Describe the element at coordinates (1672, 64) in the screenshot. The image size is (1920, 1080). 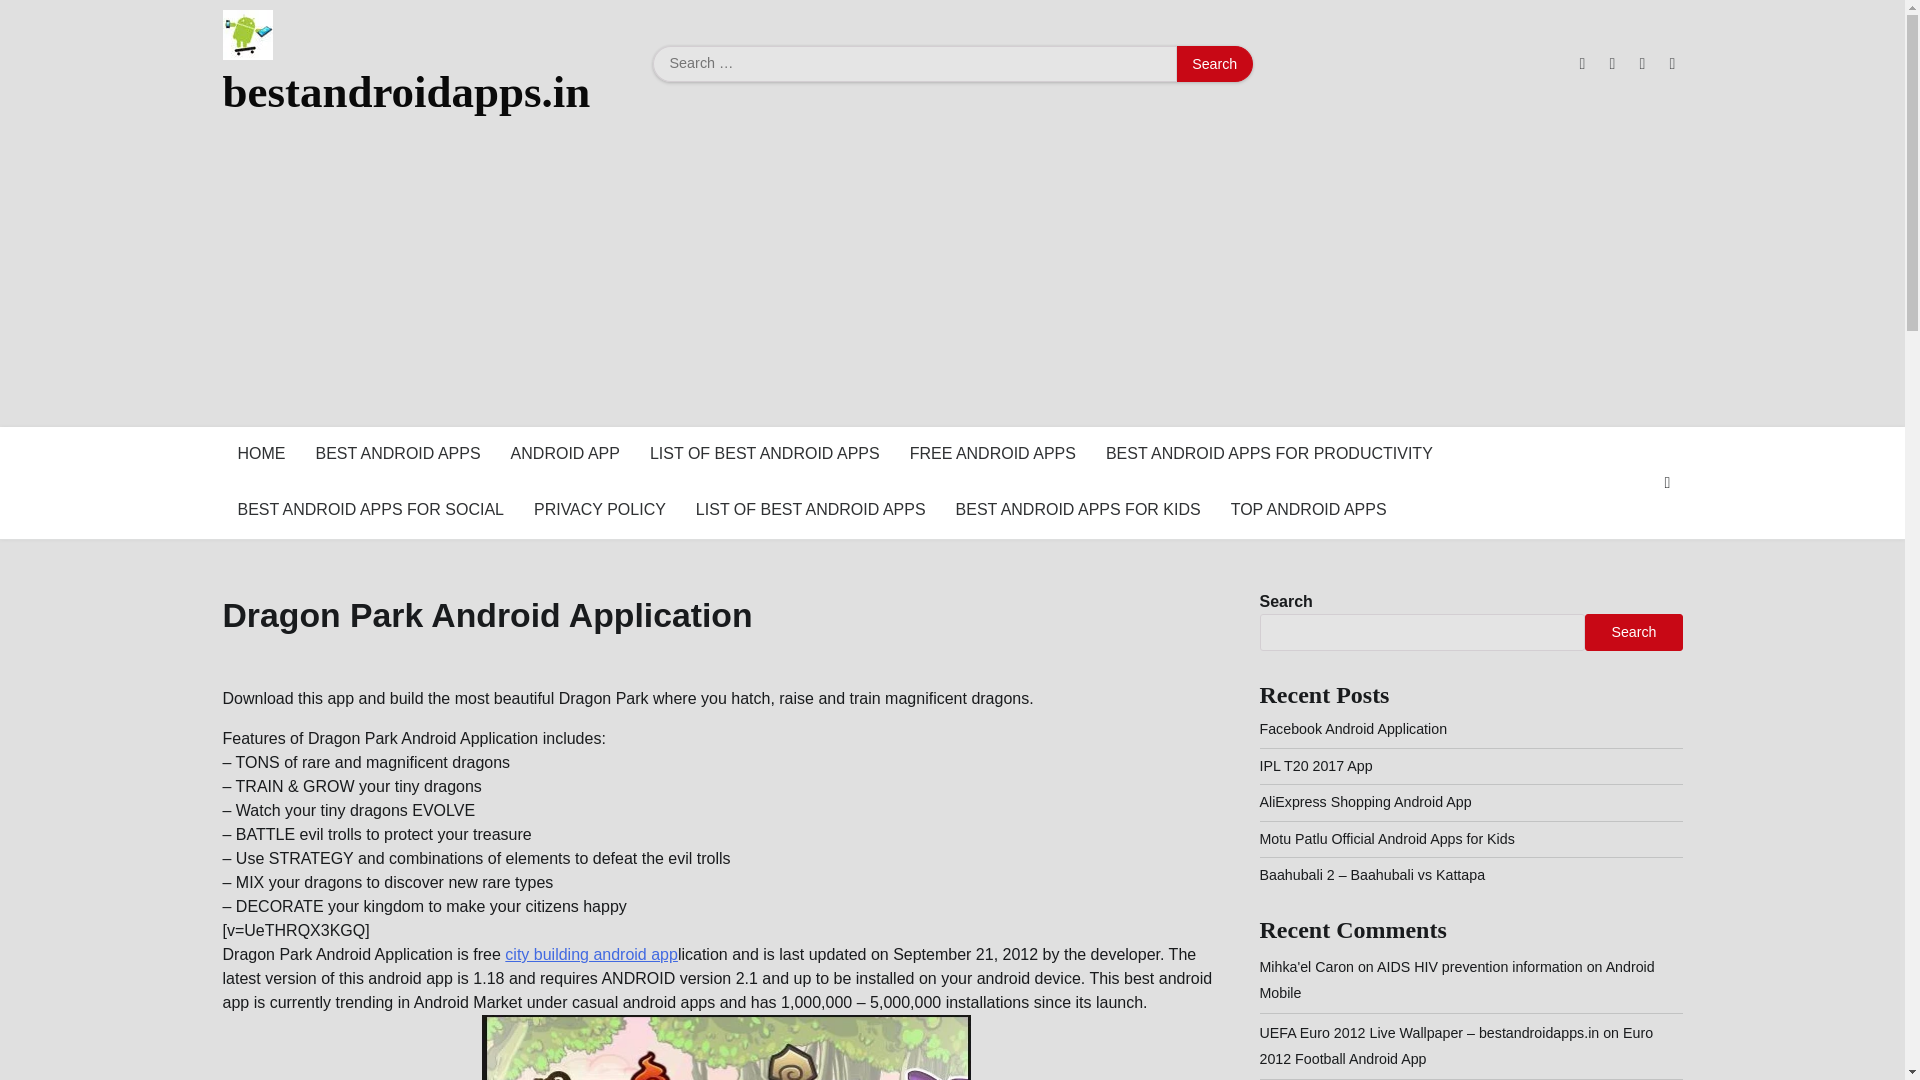
I see `youtube` at that location.